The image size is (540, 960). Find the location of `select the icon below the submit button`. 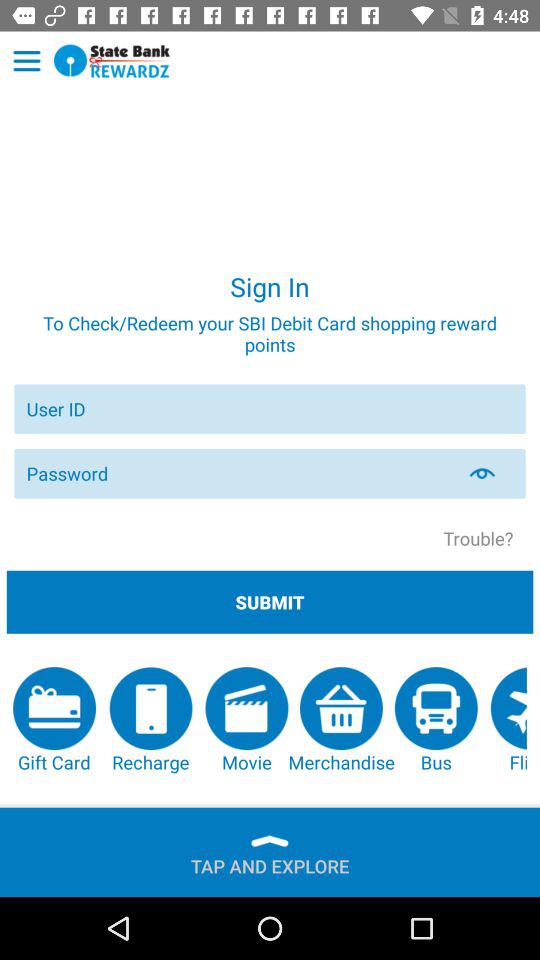

select the icon below the submit button is located at coordinates (54, 720).